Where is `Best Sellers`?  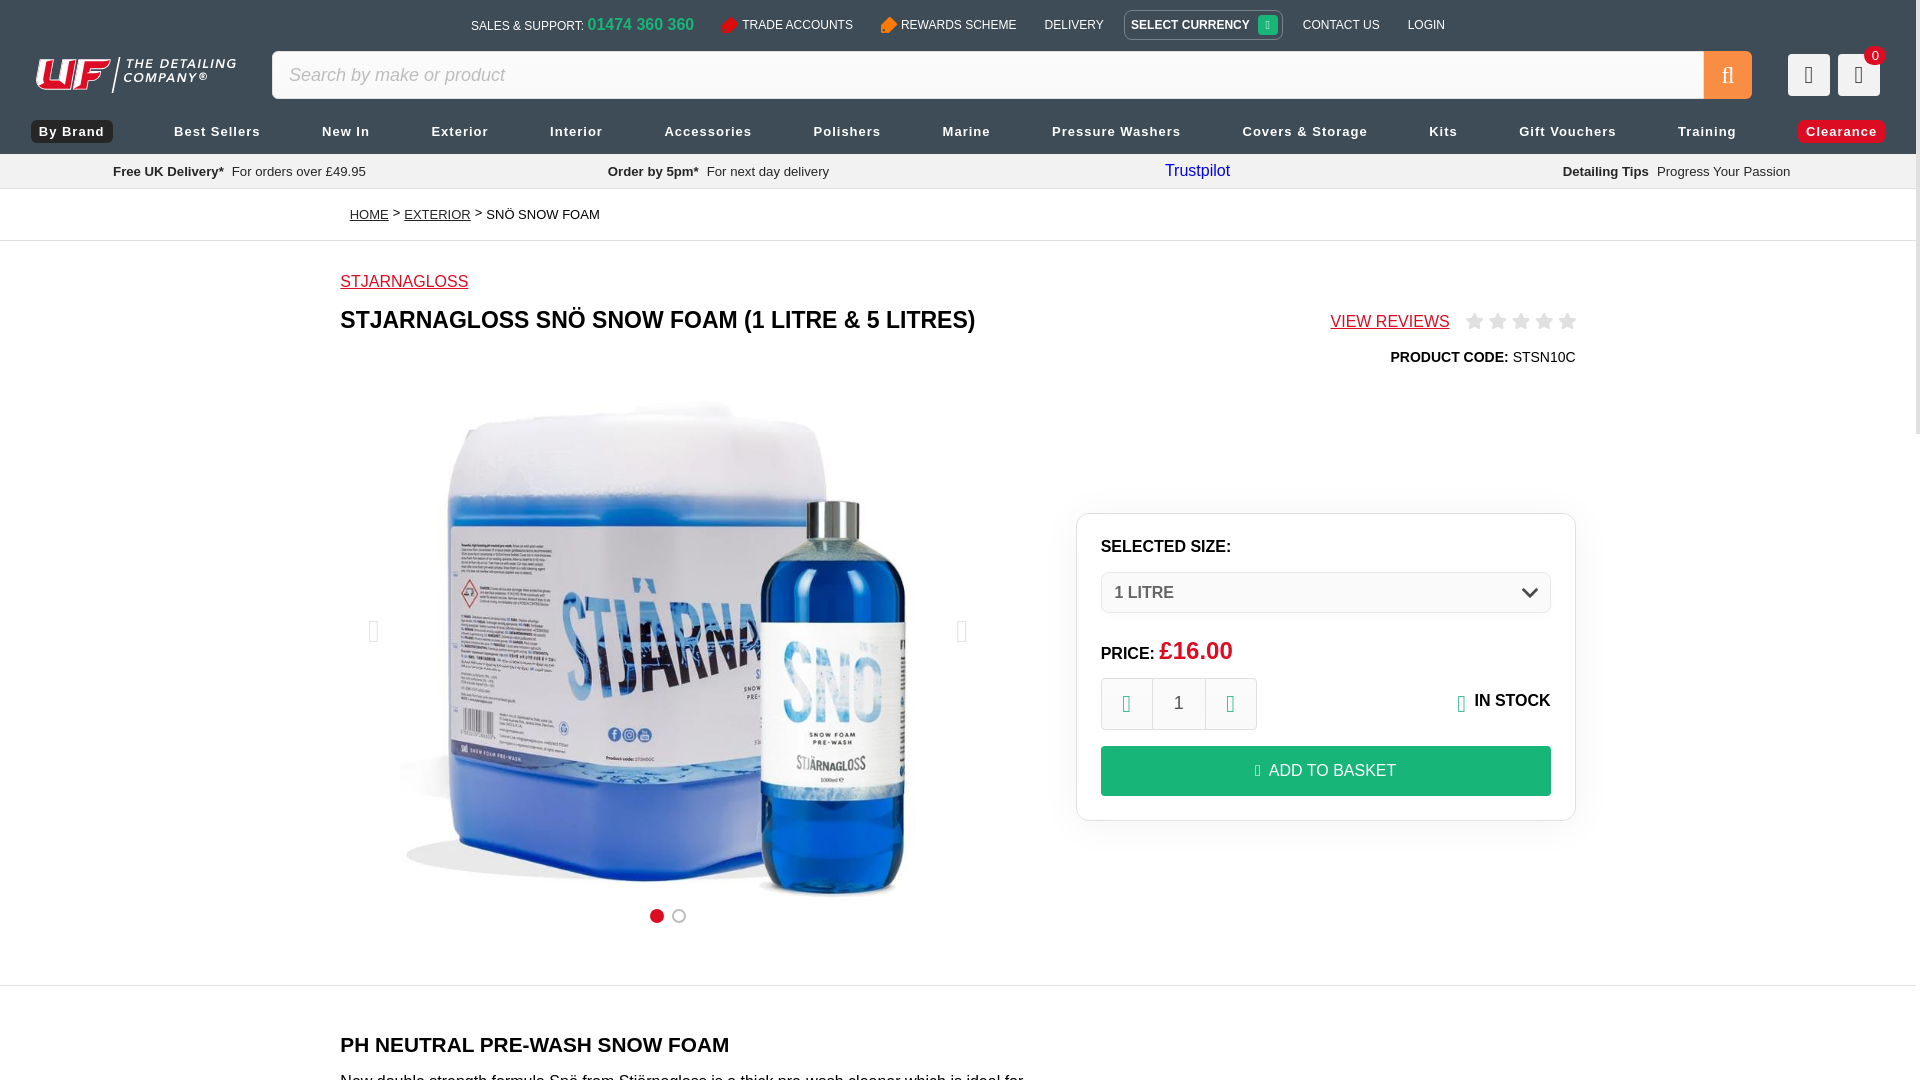
Best Sellers is located at coordinates (216, 131).